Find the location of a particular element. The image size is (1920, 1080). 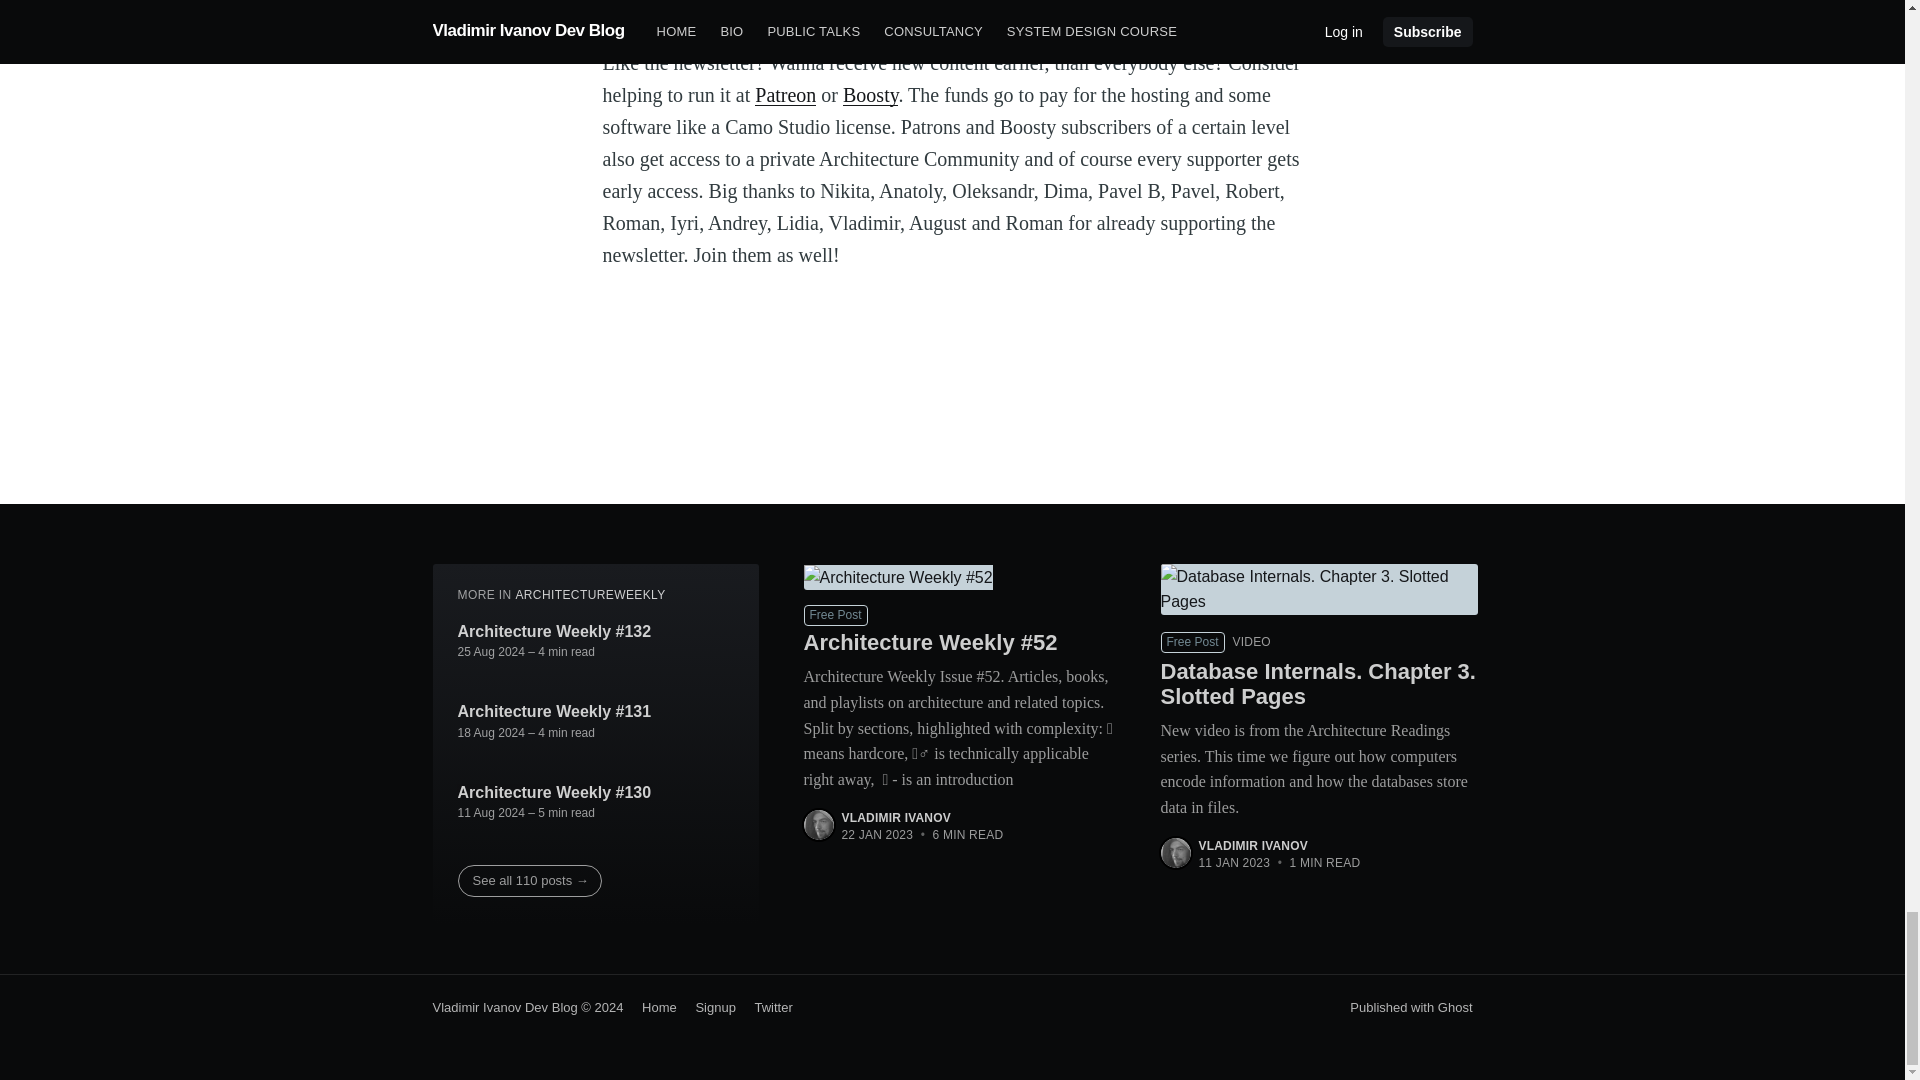

Patreon is located at coordinates (785, 94).